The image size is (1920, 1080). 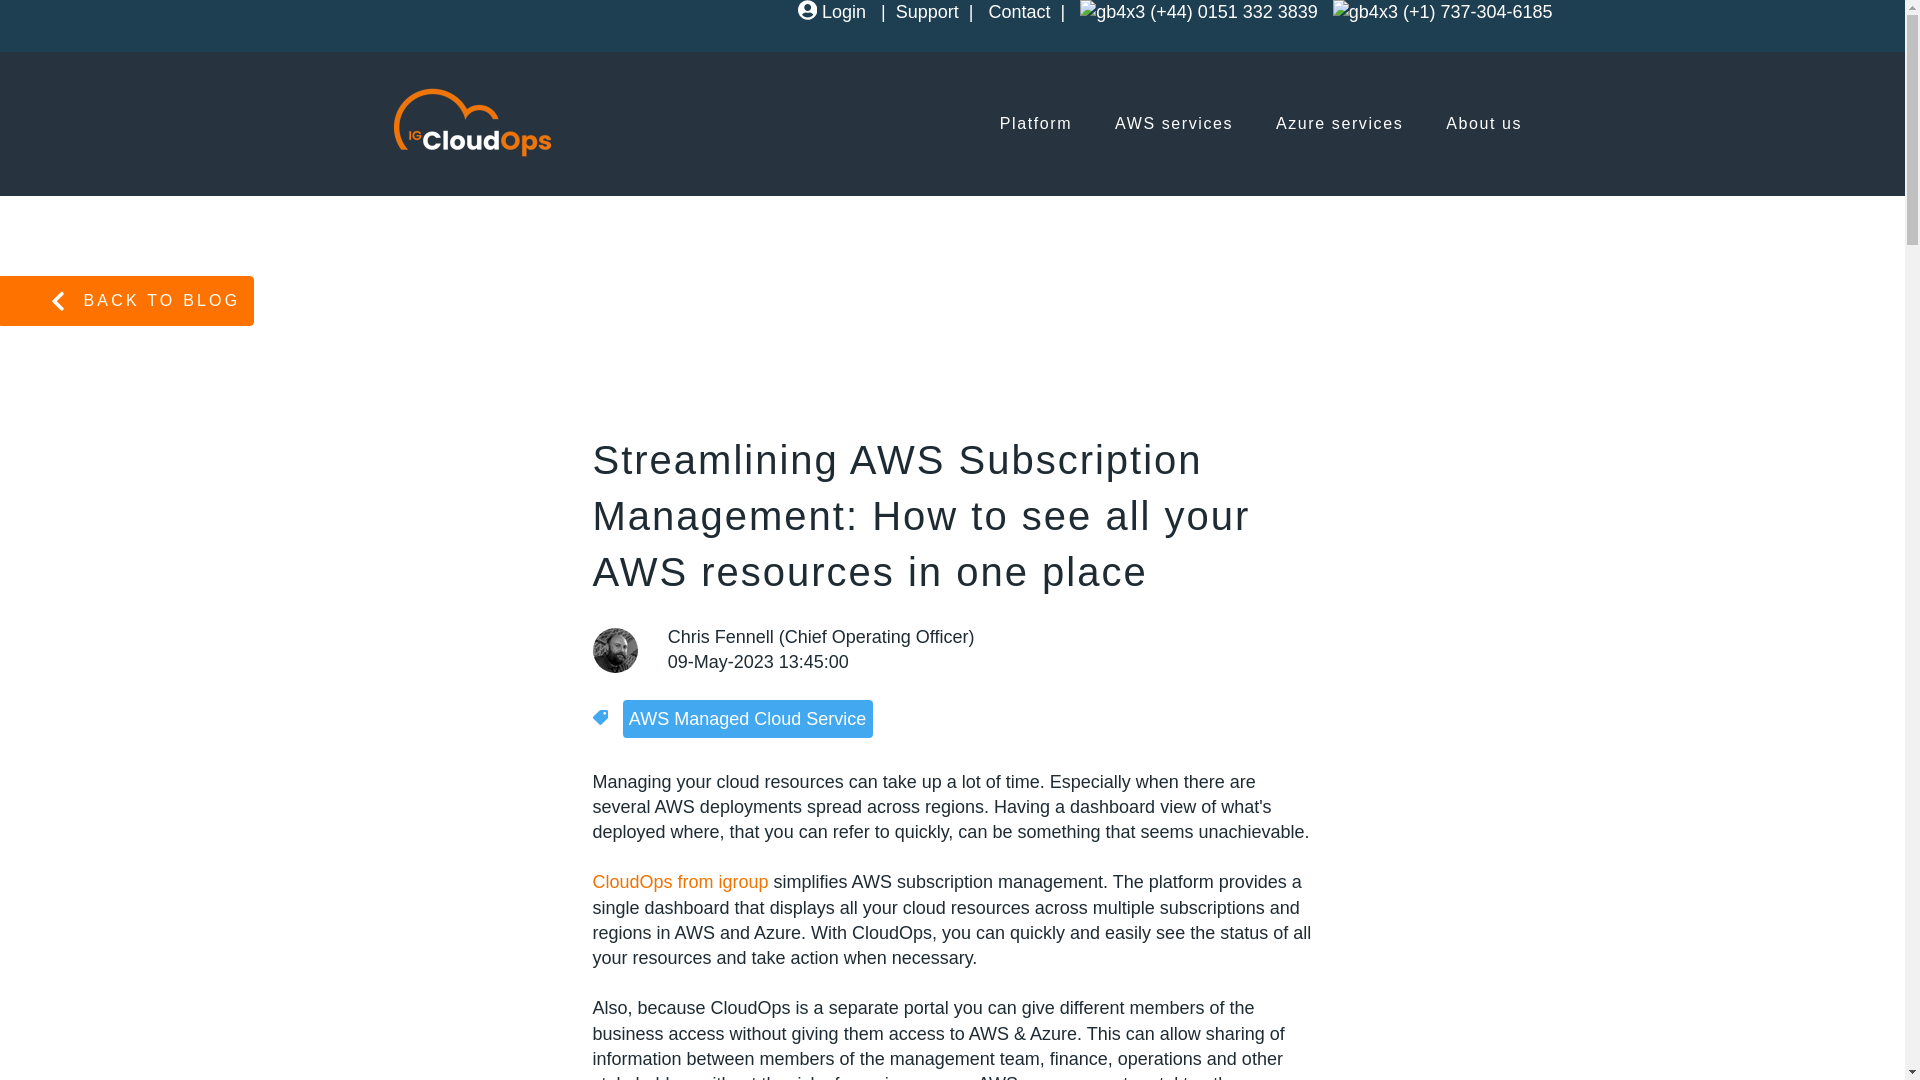 I want to click on Platform, so click(x=1036, y=122).